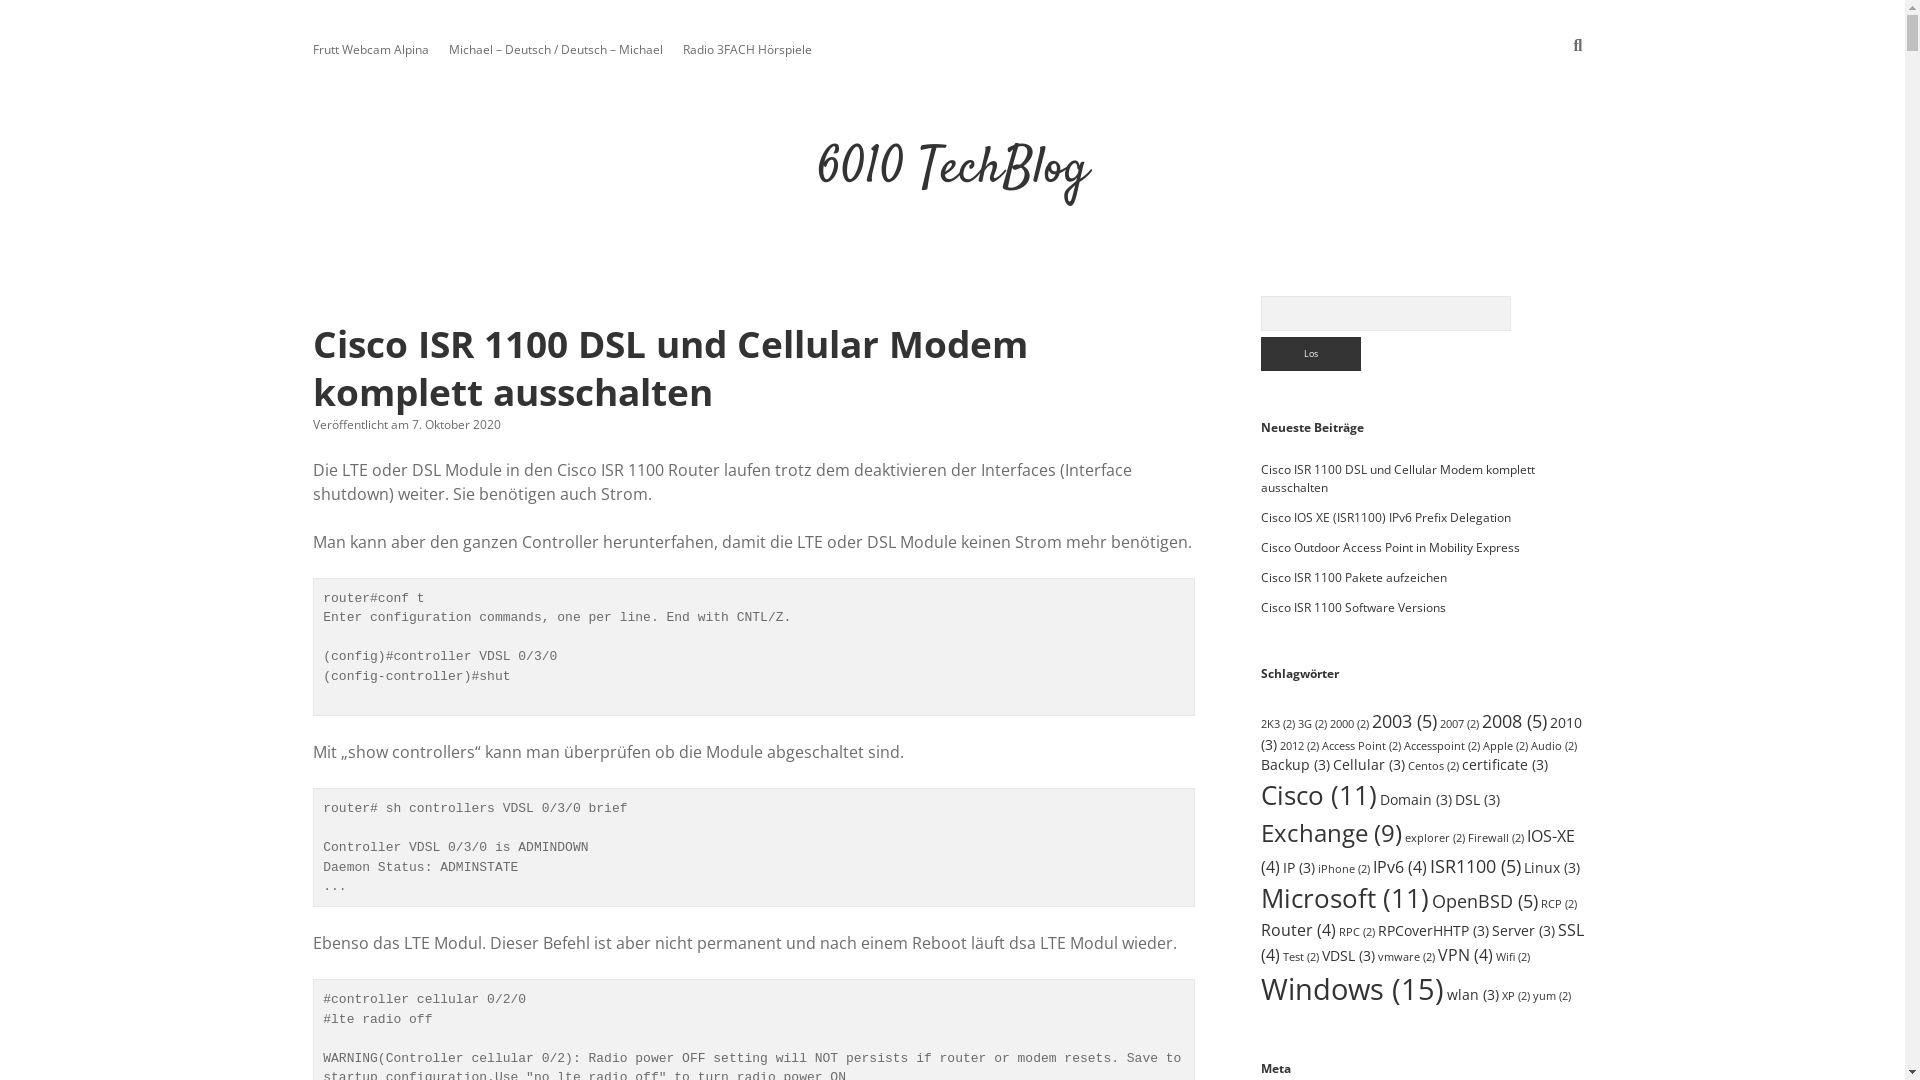 This screenshot has width=1920, height=1080. I want to click on XP (2), so click(1516, 996).